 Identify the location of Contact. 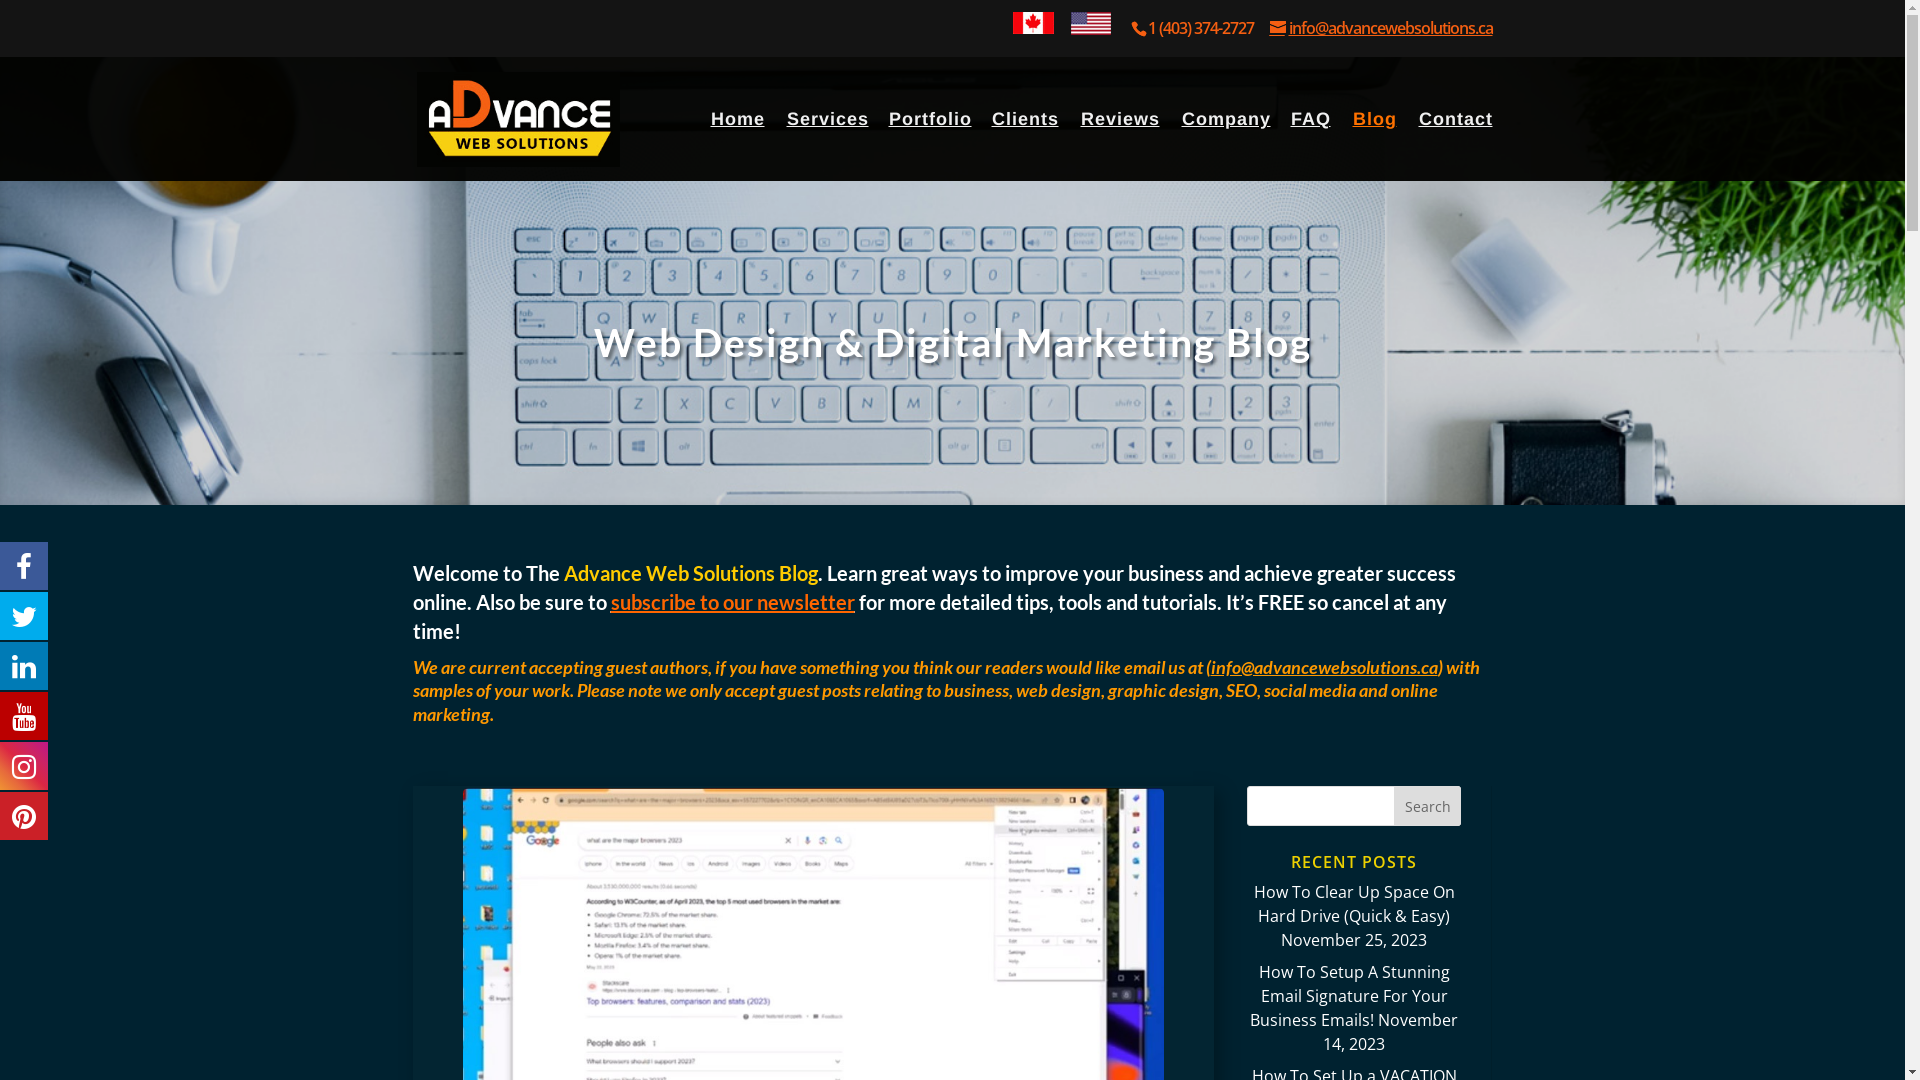
(1455, 146).